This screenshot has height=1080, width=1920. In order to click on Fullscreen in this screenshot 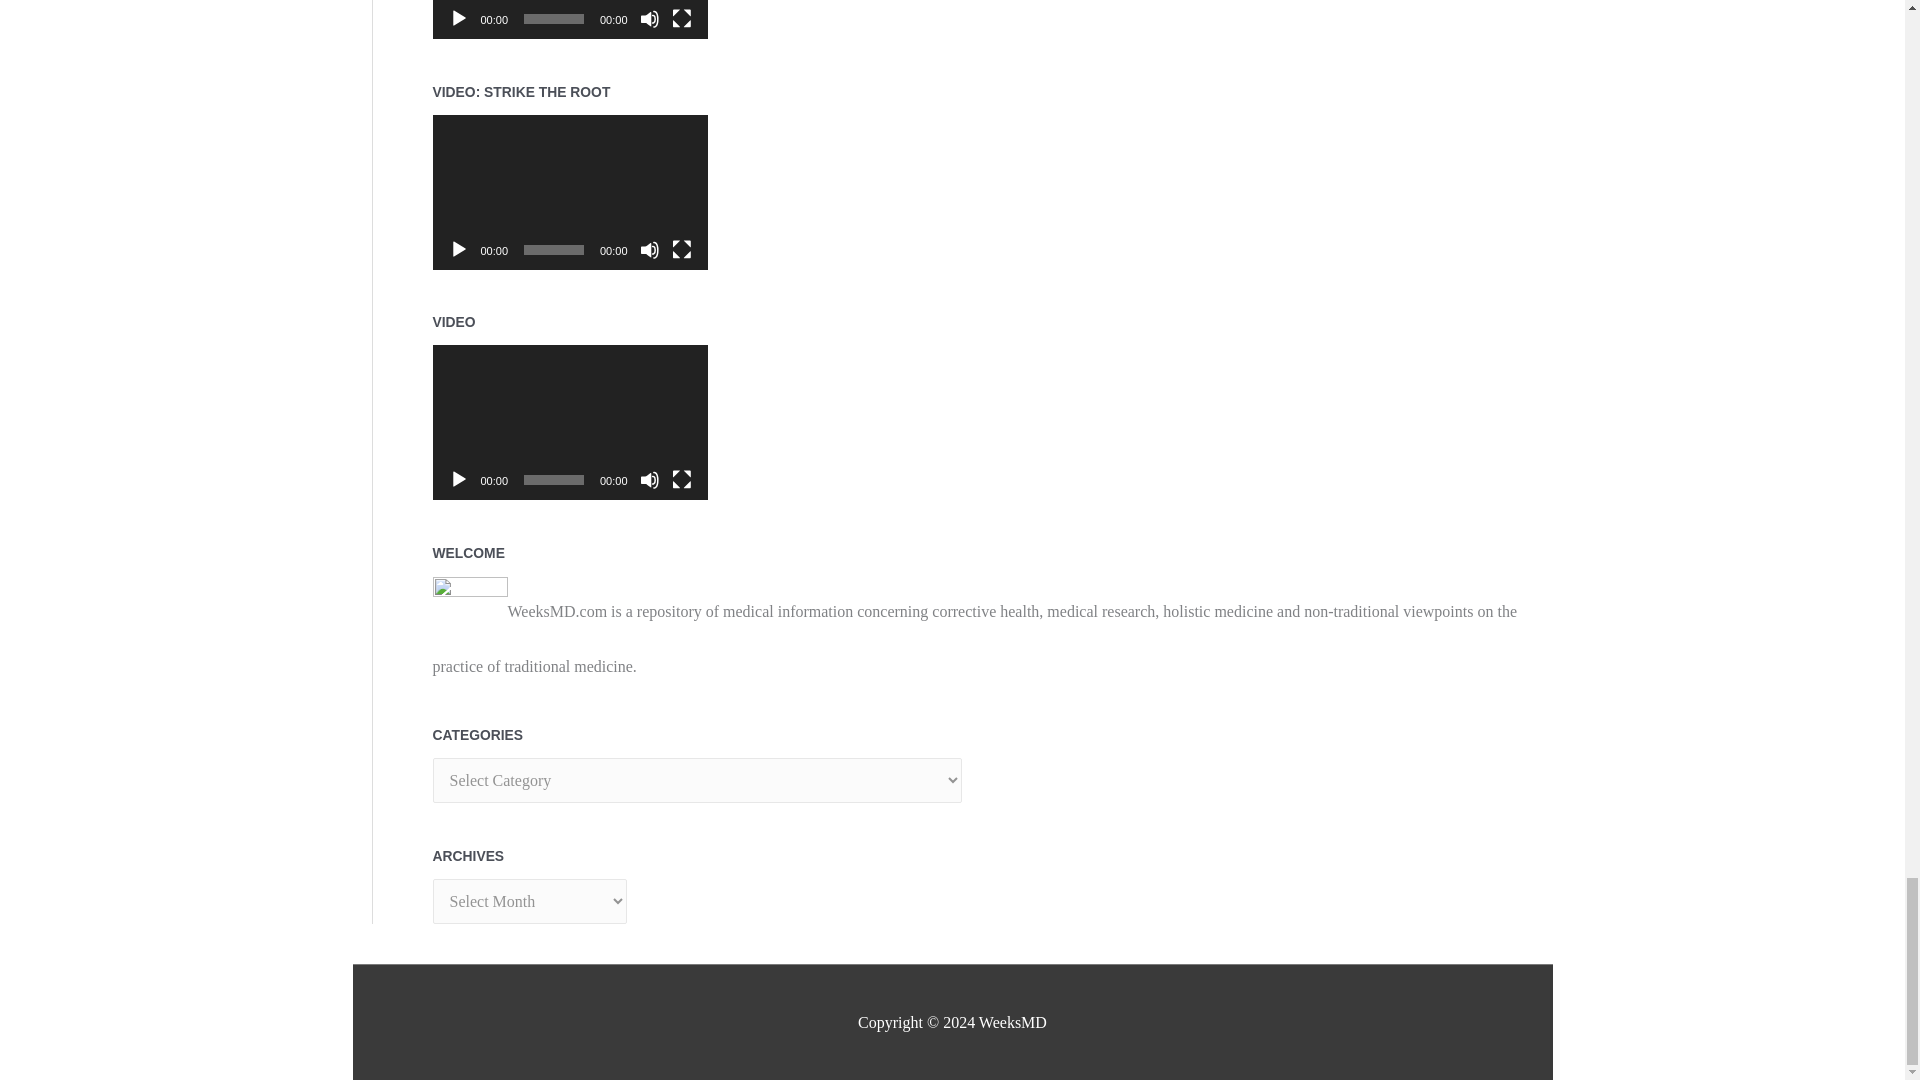, I will do `click(682, 480)`.